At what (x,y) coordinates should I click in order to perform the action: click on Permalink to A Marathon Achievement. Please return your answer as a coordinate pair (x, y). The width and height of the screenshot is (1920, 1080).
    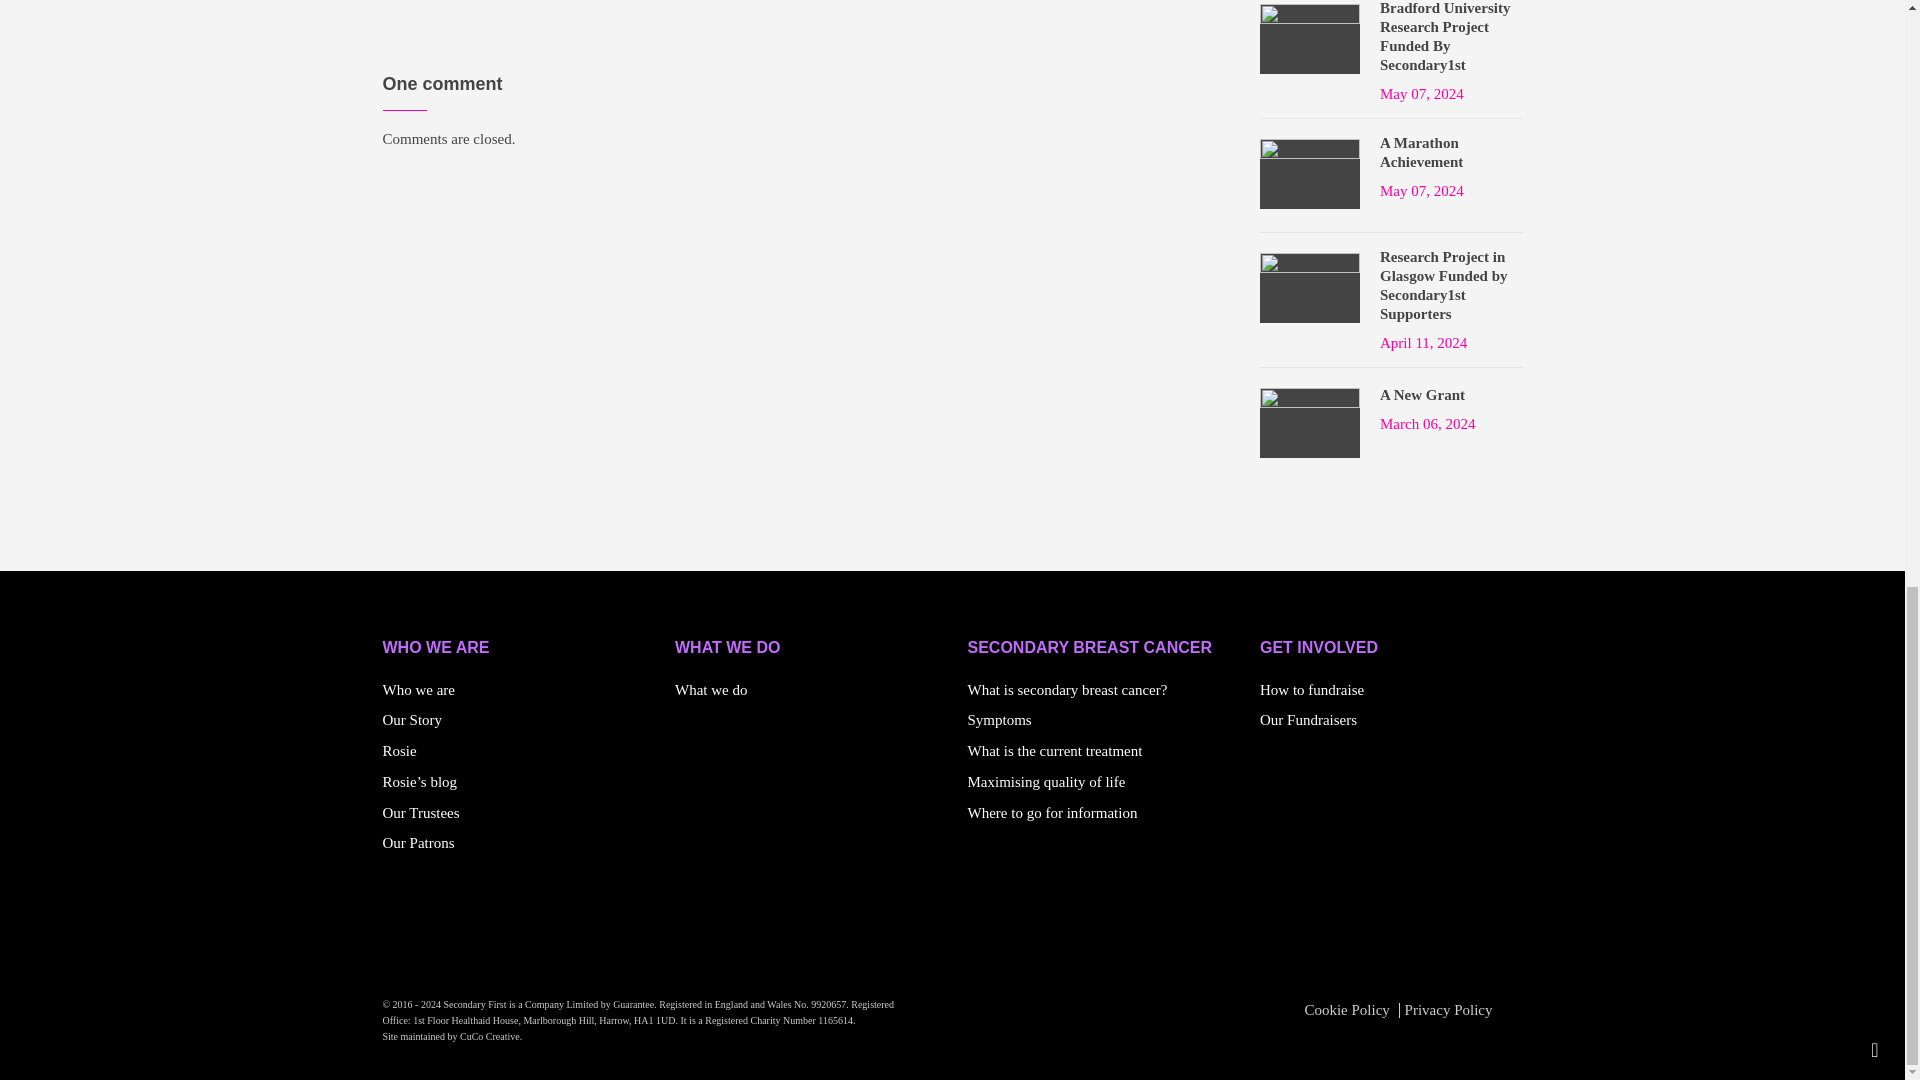
    Looking at the image, I should click on (1451, 152).